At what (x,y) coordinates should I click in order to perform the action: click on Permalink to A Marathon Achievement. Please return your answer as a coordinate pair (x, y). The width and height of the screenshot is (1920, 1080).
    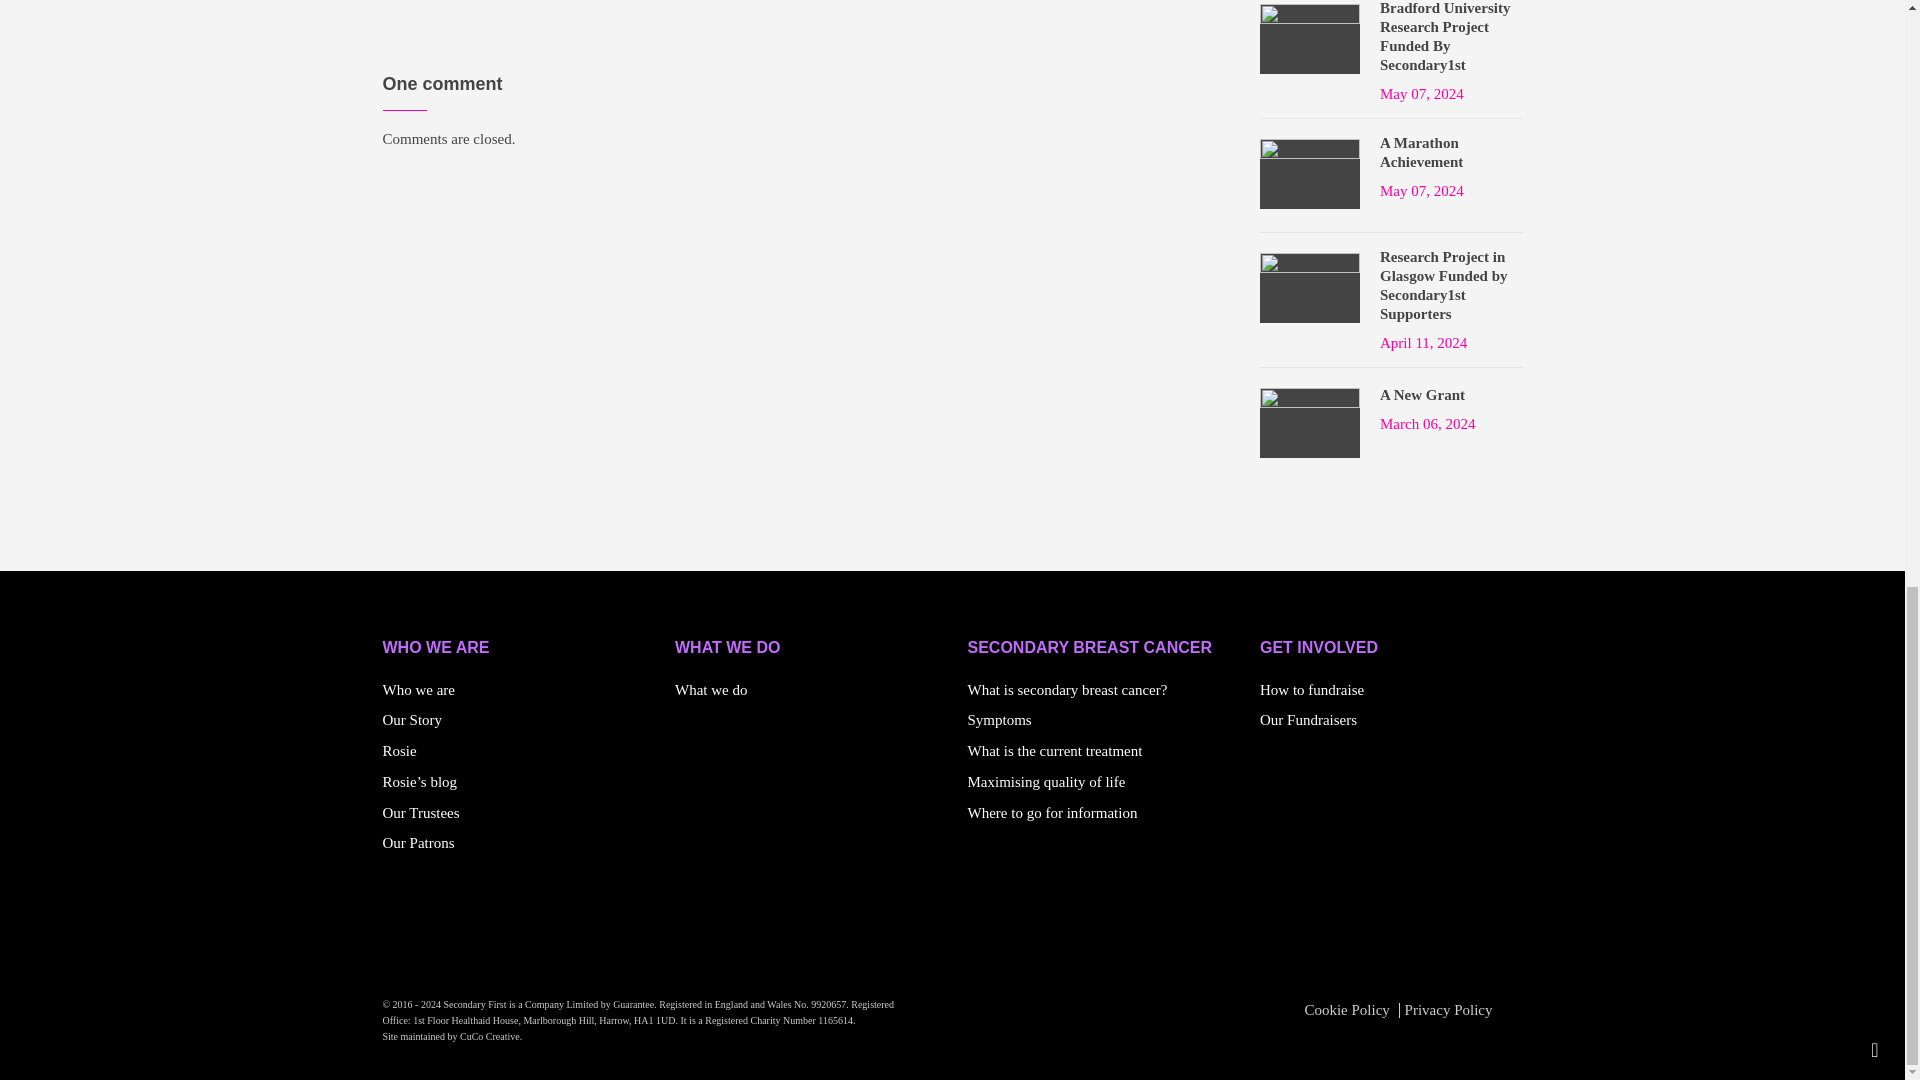
    Looking at the image, I should click on (1451, 152).